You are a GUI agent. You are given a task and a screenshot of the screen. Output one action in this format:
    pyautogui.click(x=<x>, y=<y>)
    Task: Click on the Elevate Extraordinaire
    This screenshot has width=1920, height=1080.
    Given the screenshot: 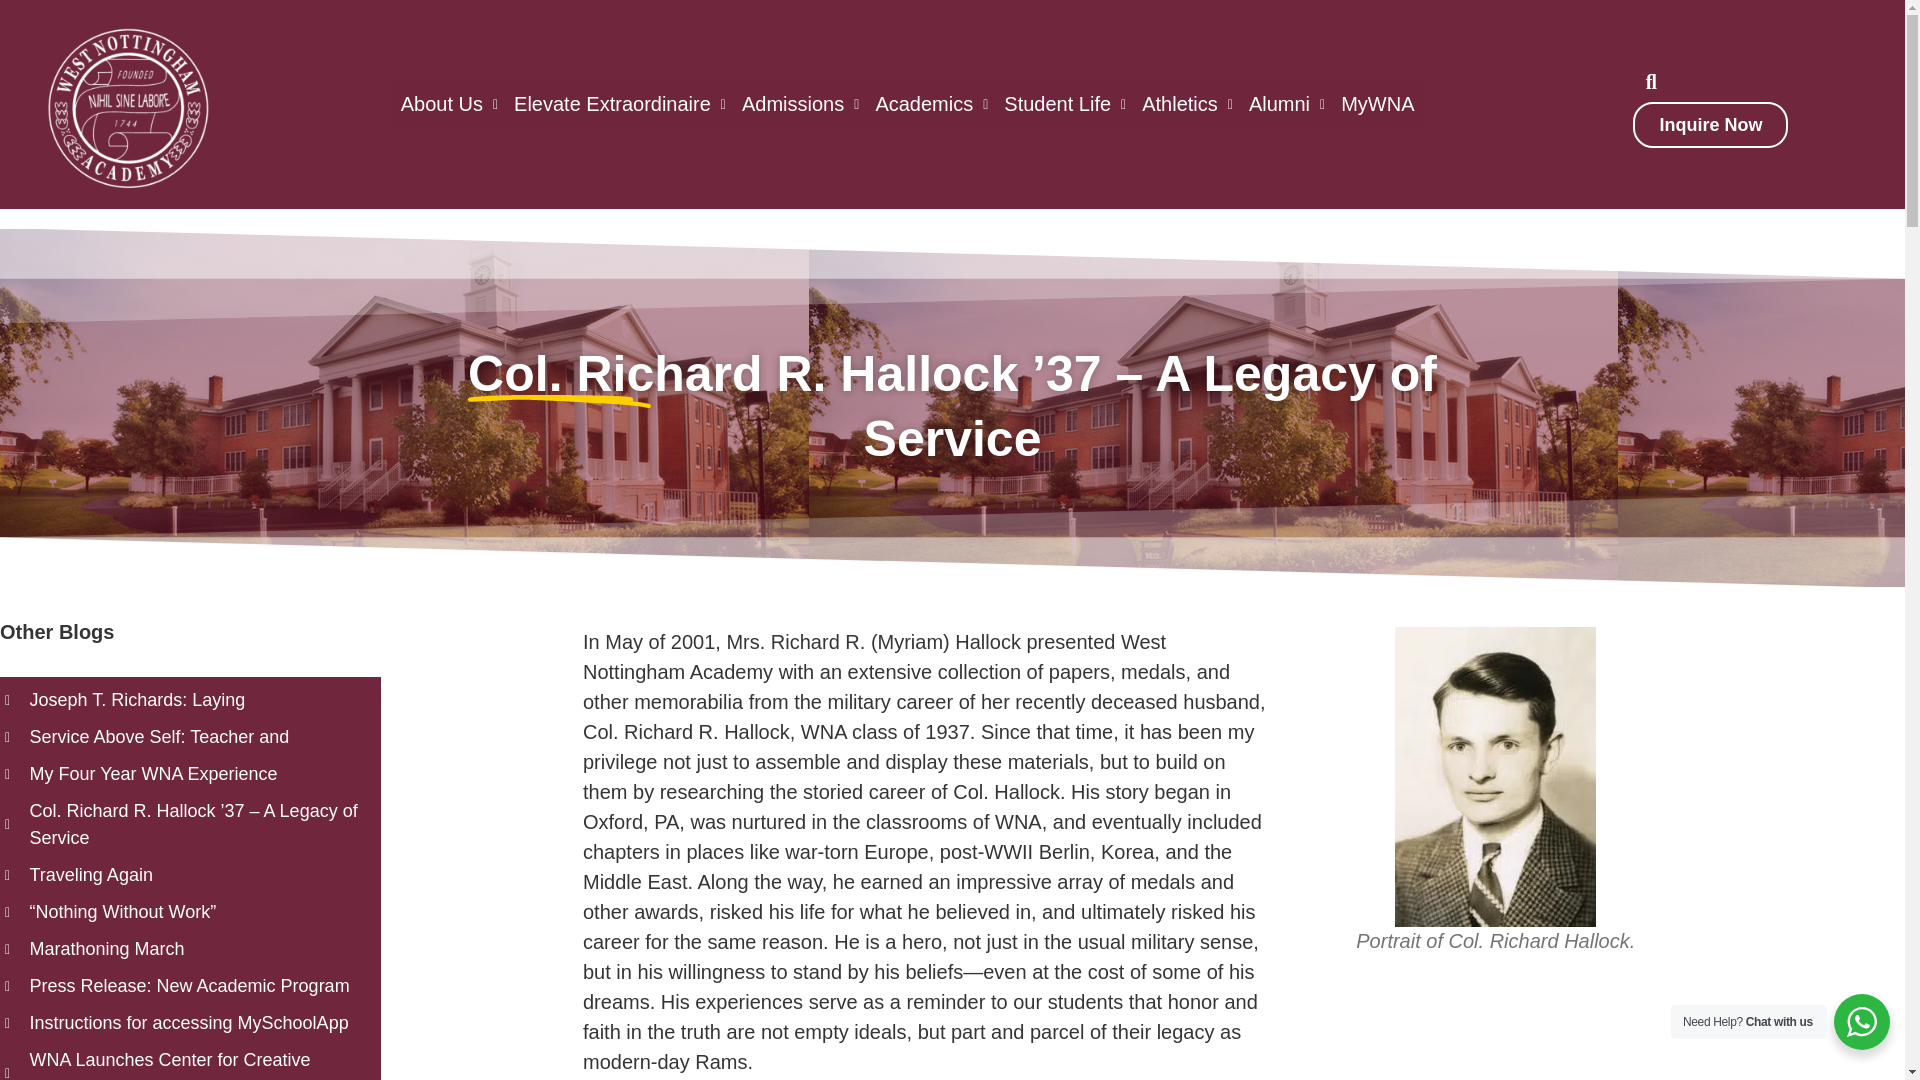 What is the action you would take?
    pyautogui.click(x=620, y=104)
    